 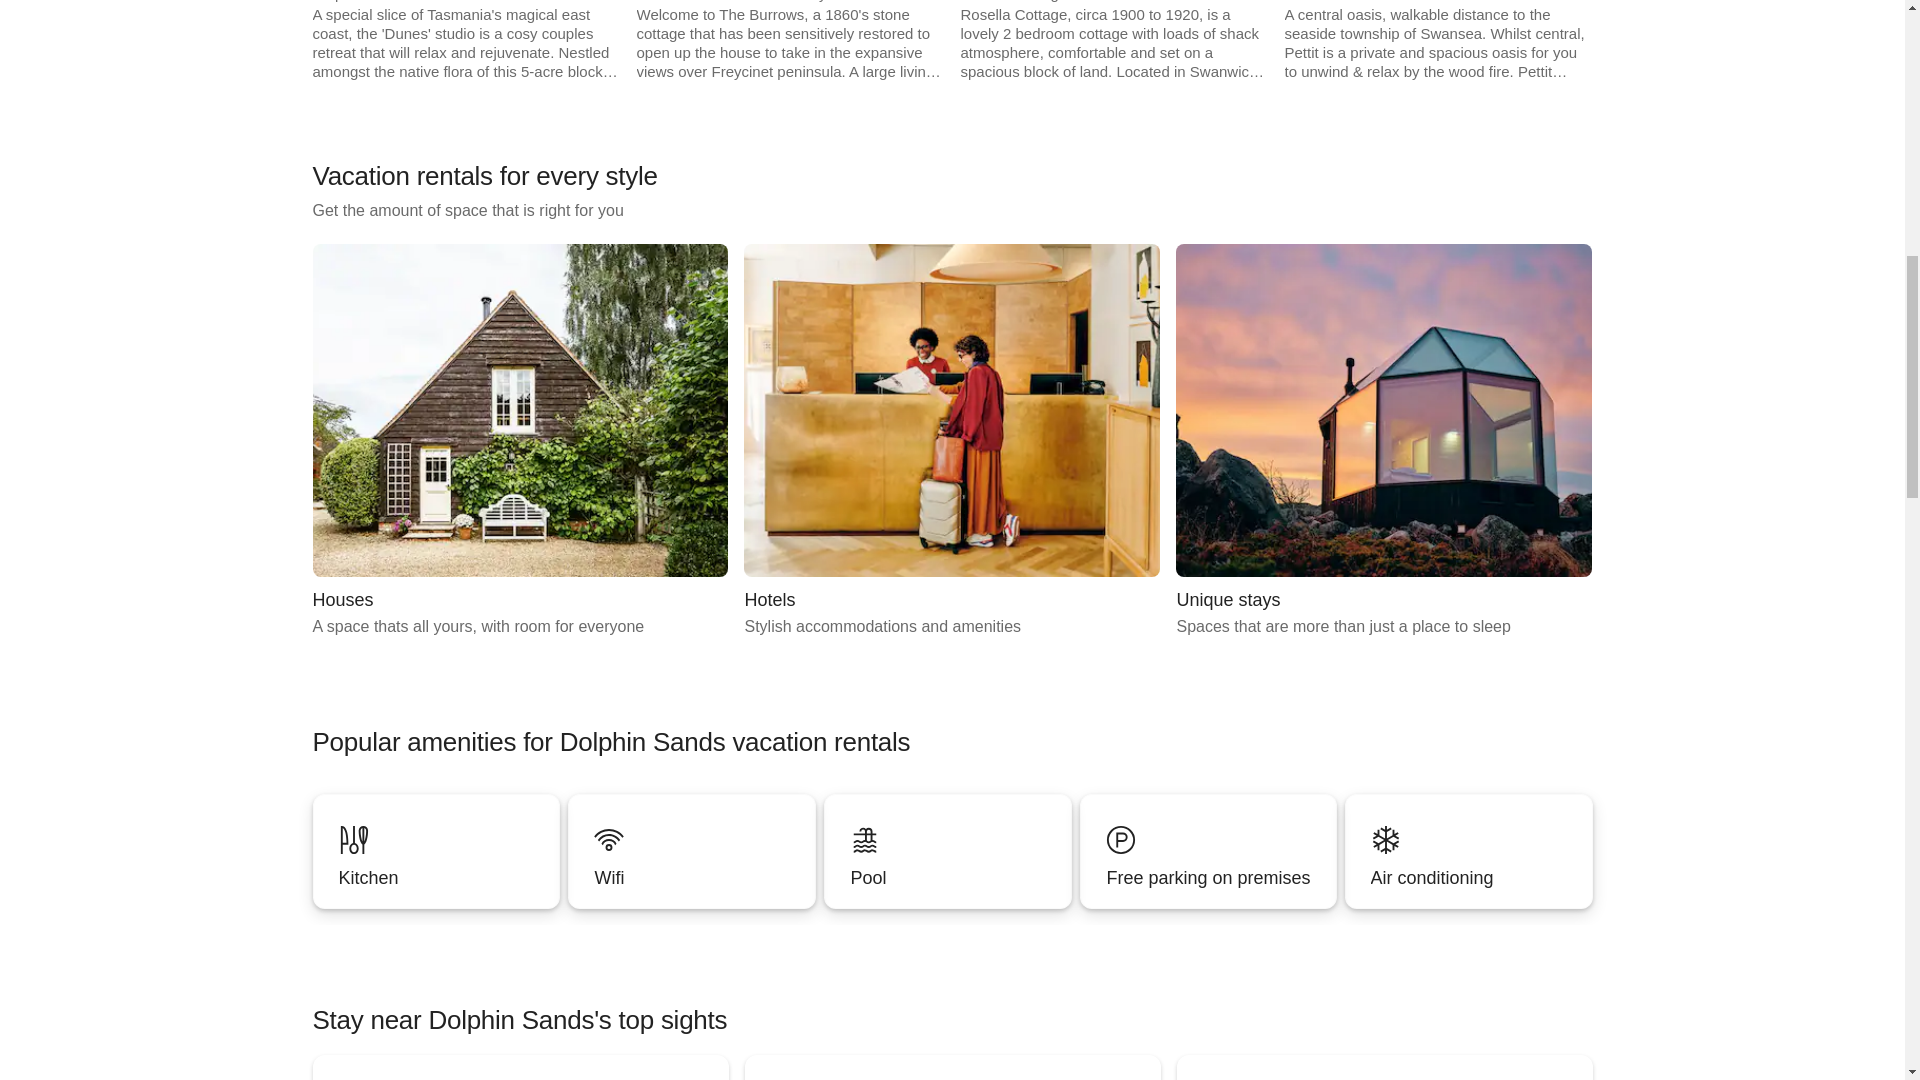 What do you see at coordinates (1207, 878) in the screenshot?
I see `Wifi` at bounding box center [1207, 878].